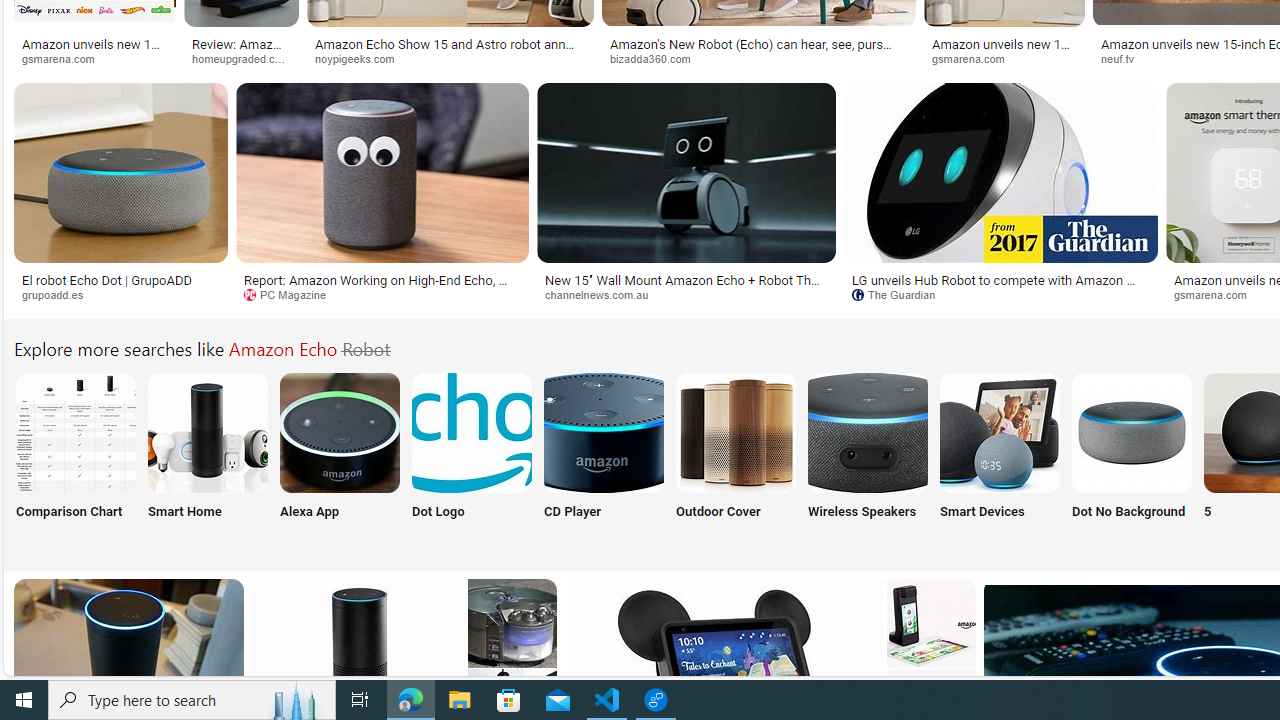  What do you see at coordinates (868, 432) in the screenshot?
I see `Amazon Echo Wireless Speakers` at bounding box center [868, 432].